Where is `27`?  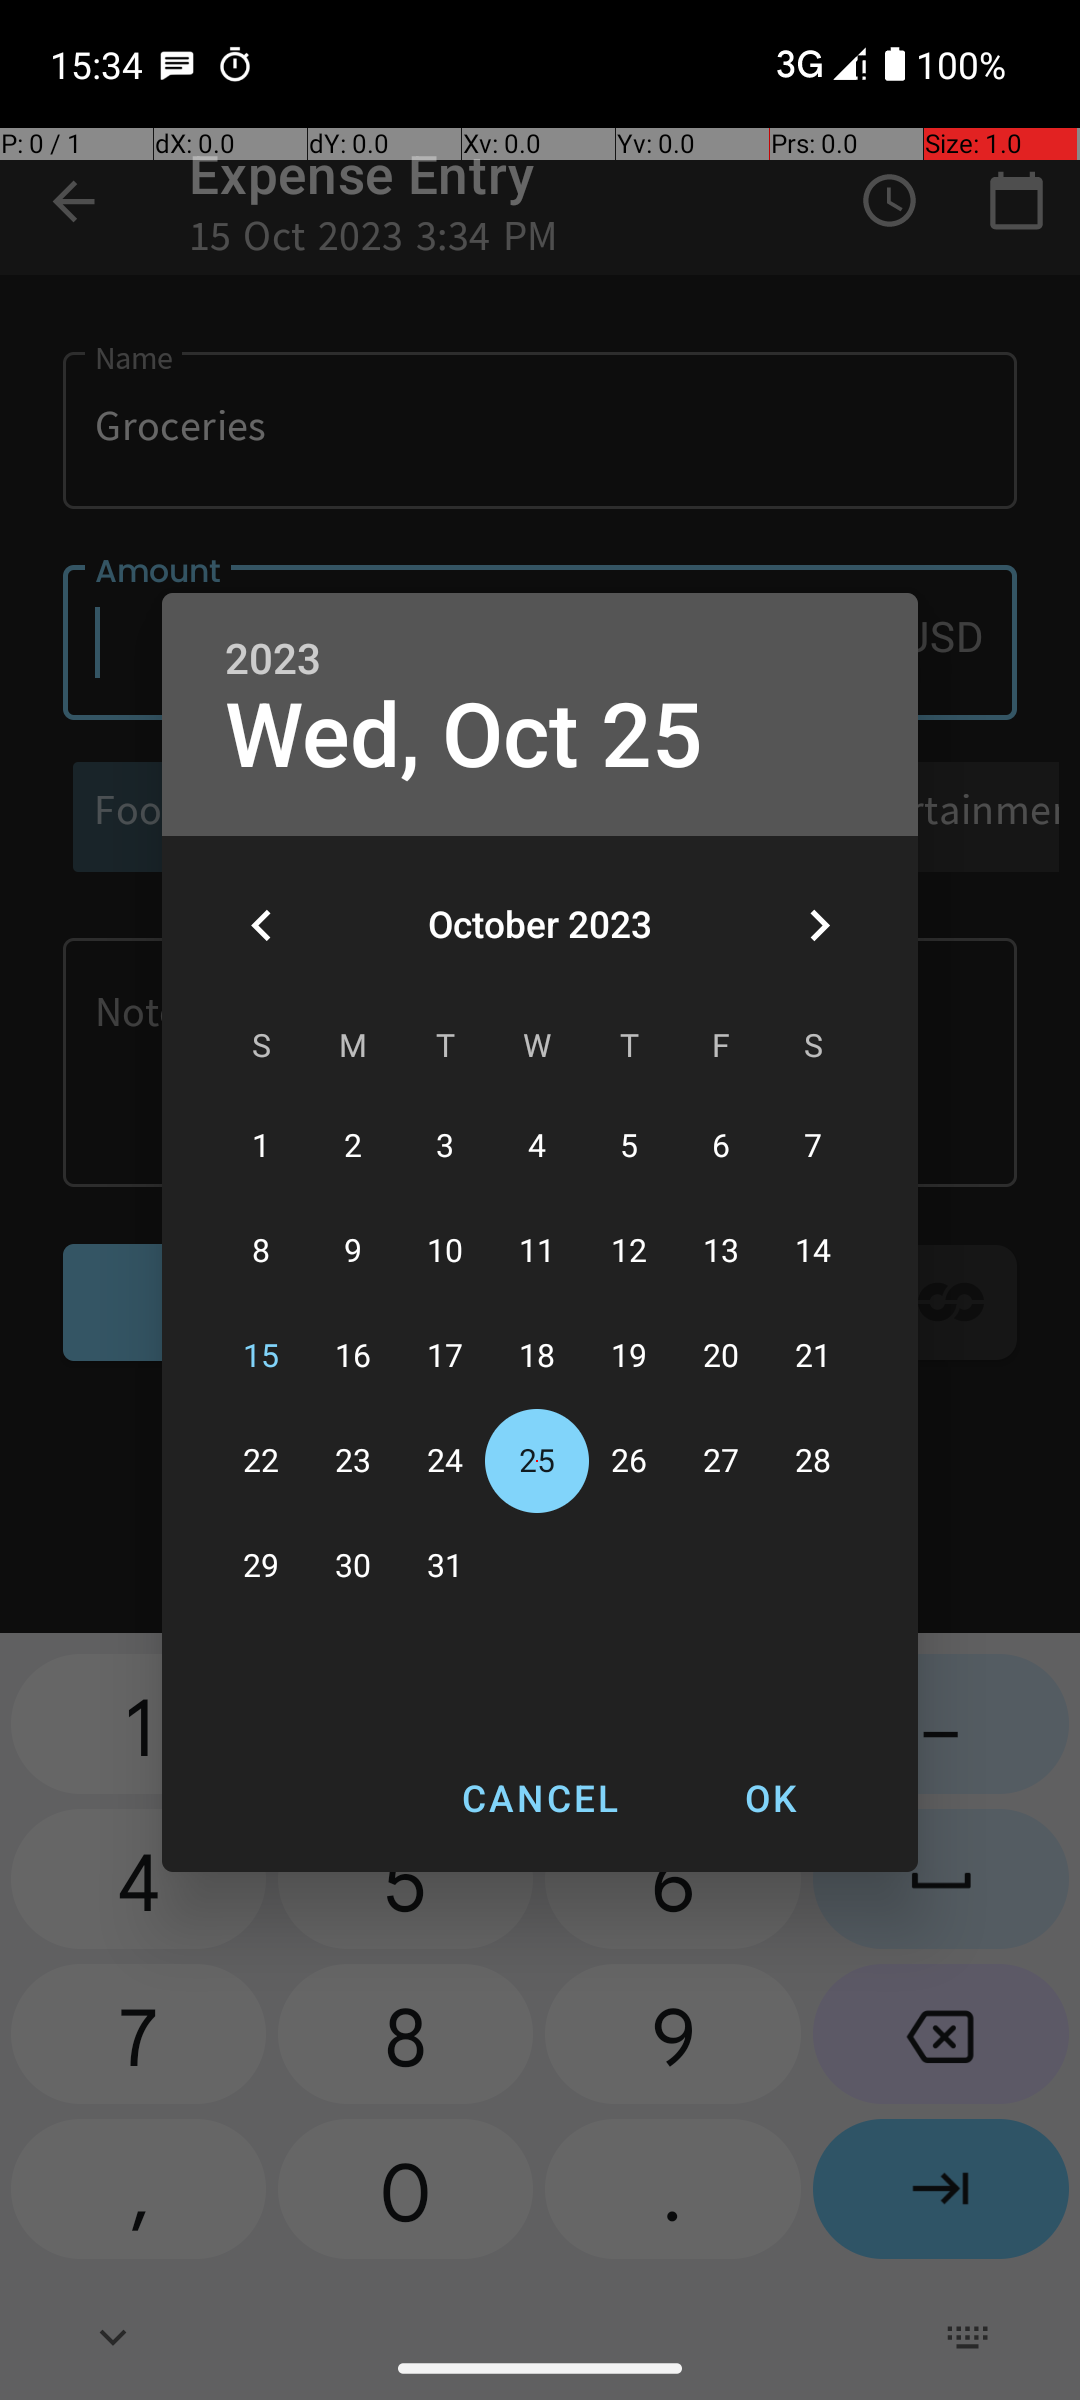
27 is located at coordinates (721, 1462).